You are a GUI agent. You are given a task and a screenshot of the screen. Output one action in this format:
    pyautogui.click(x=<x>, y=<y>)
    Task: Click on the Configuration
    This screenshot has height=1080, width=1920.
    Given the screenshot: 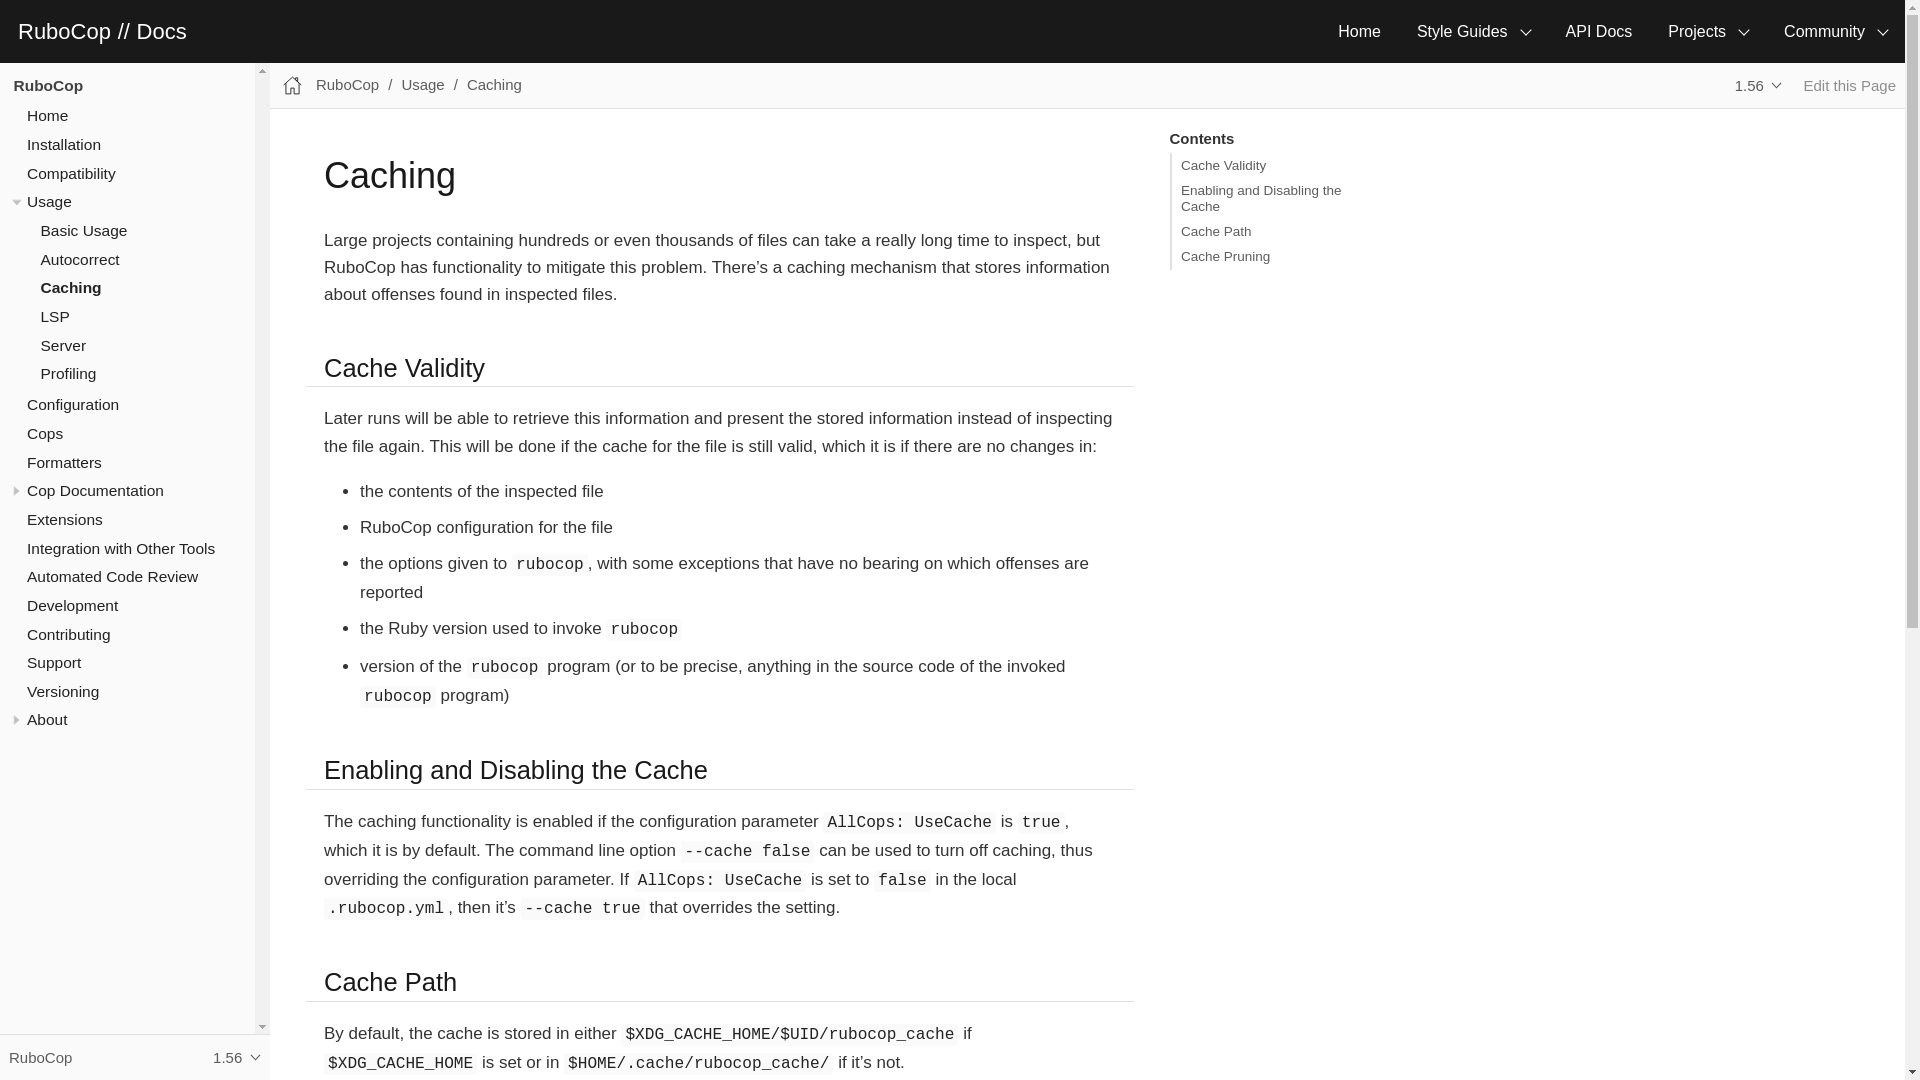 What is the action you would take?
    pyautogui.click(x=72, y=404)
    